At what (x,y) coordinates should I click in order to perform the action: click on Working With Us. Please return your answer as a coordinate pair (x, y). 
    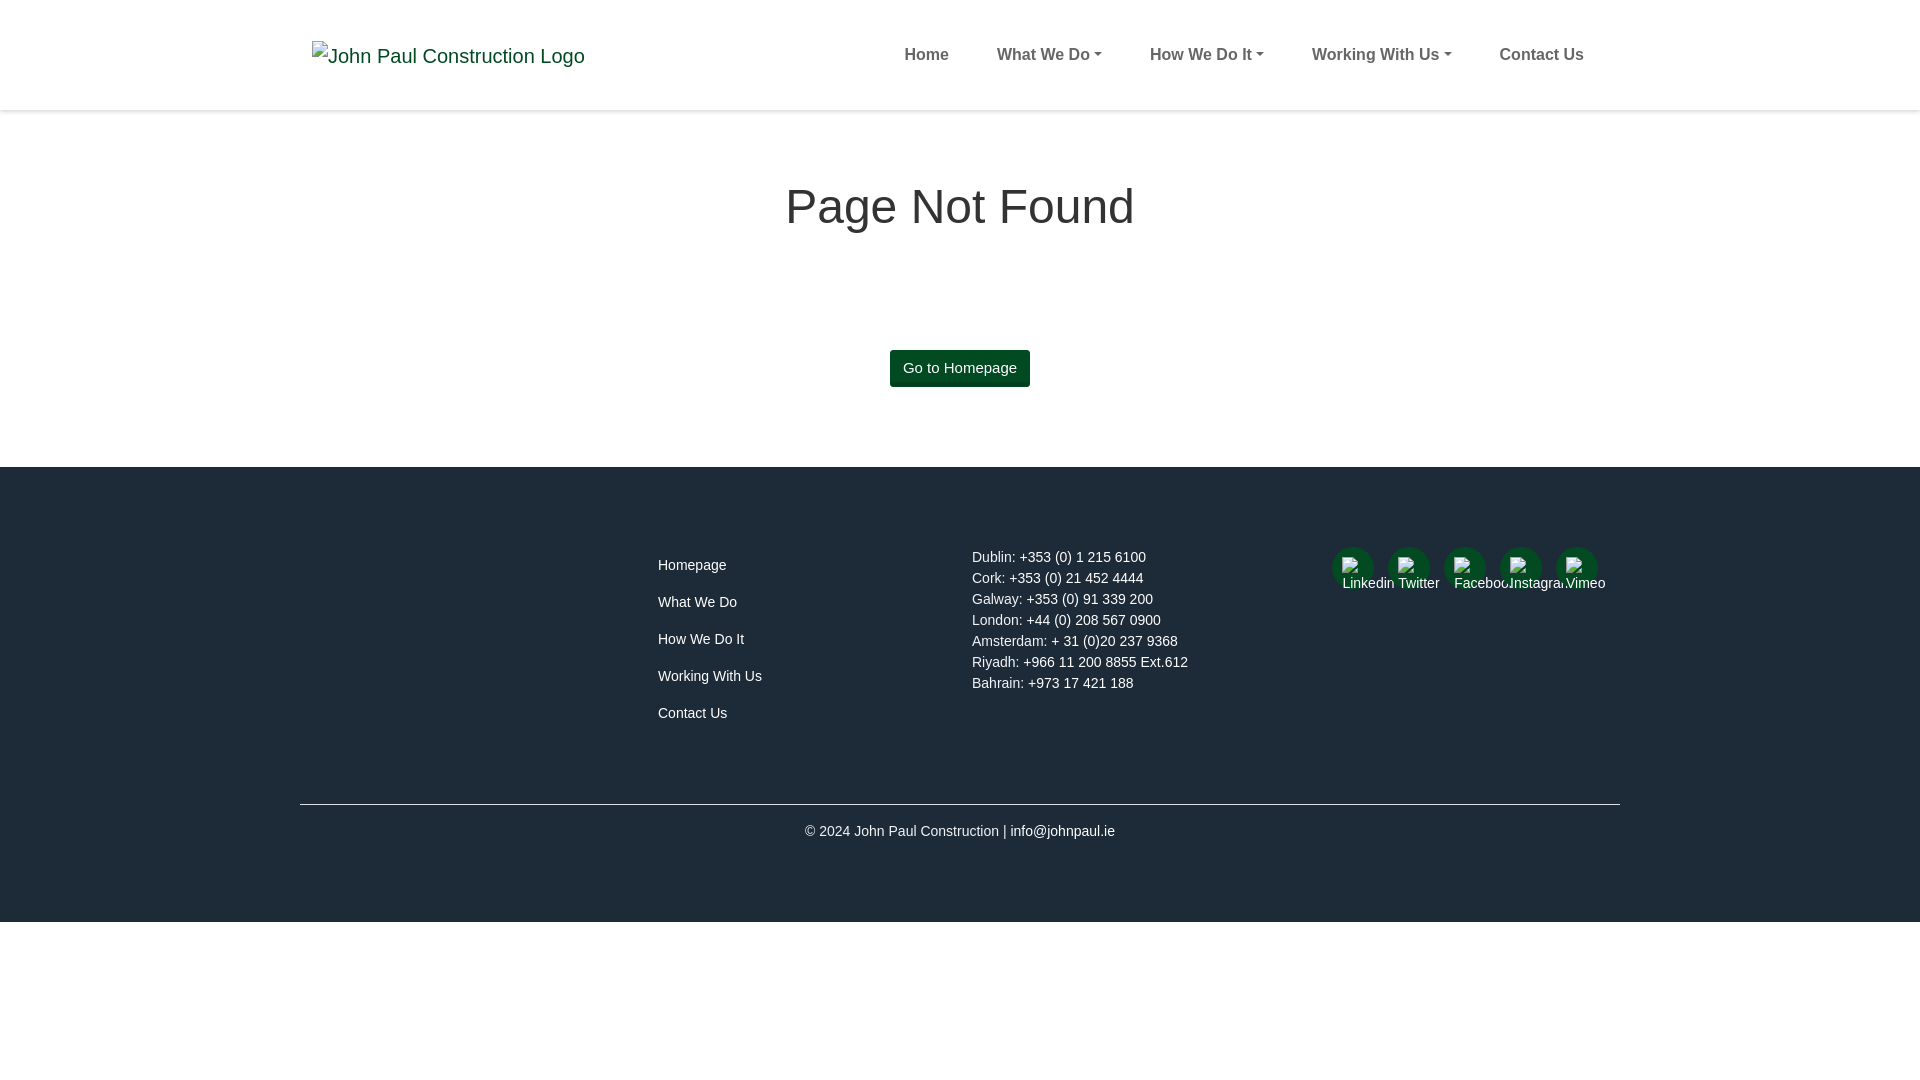
    Looking at the image, I should click on (1382, 54).